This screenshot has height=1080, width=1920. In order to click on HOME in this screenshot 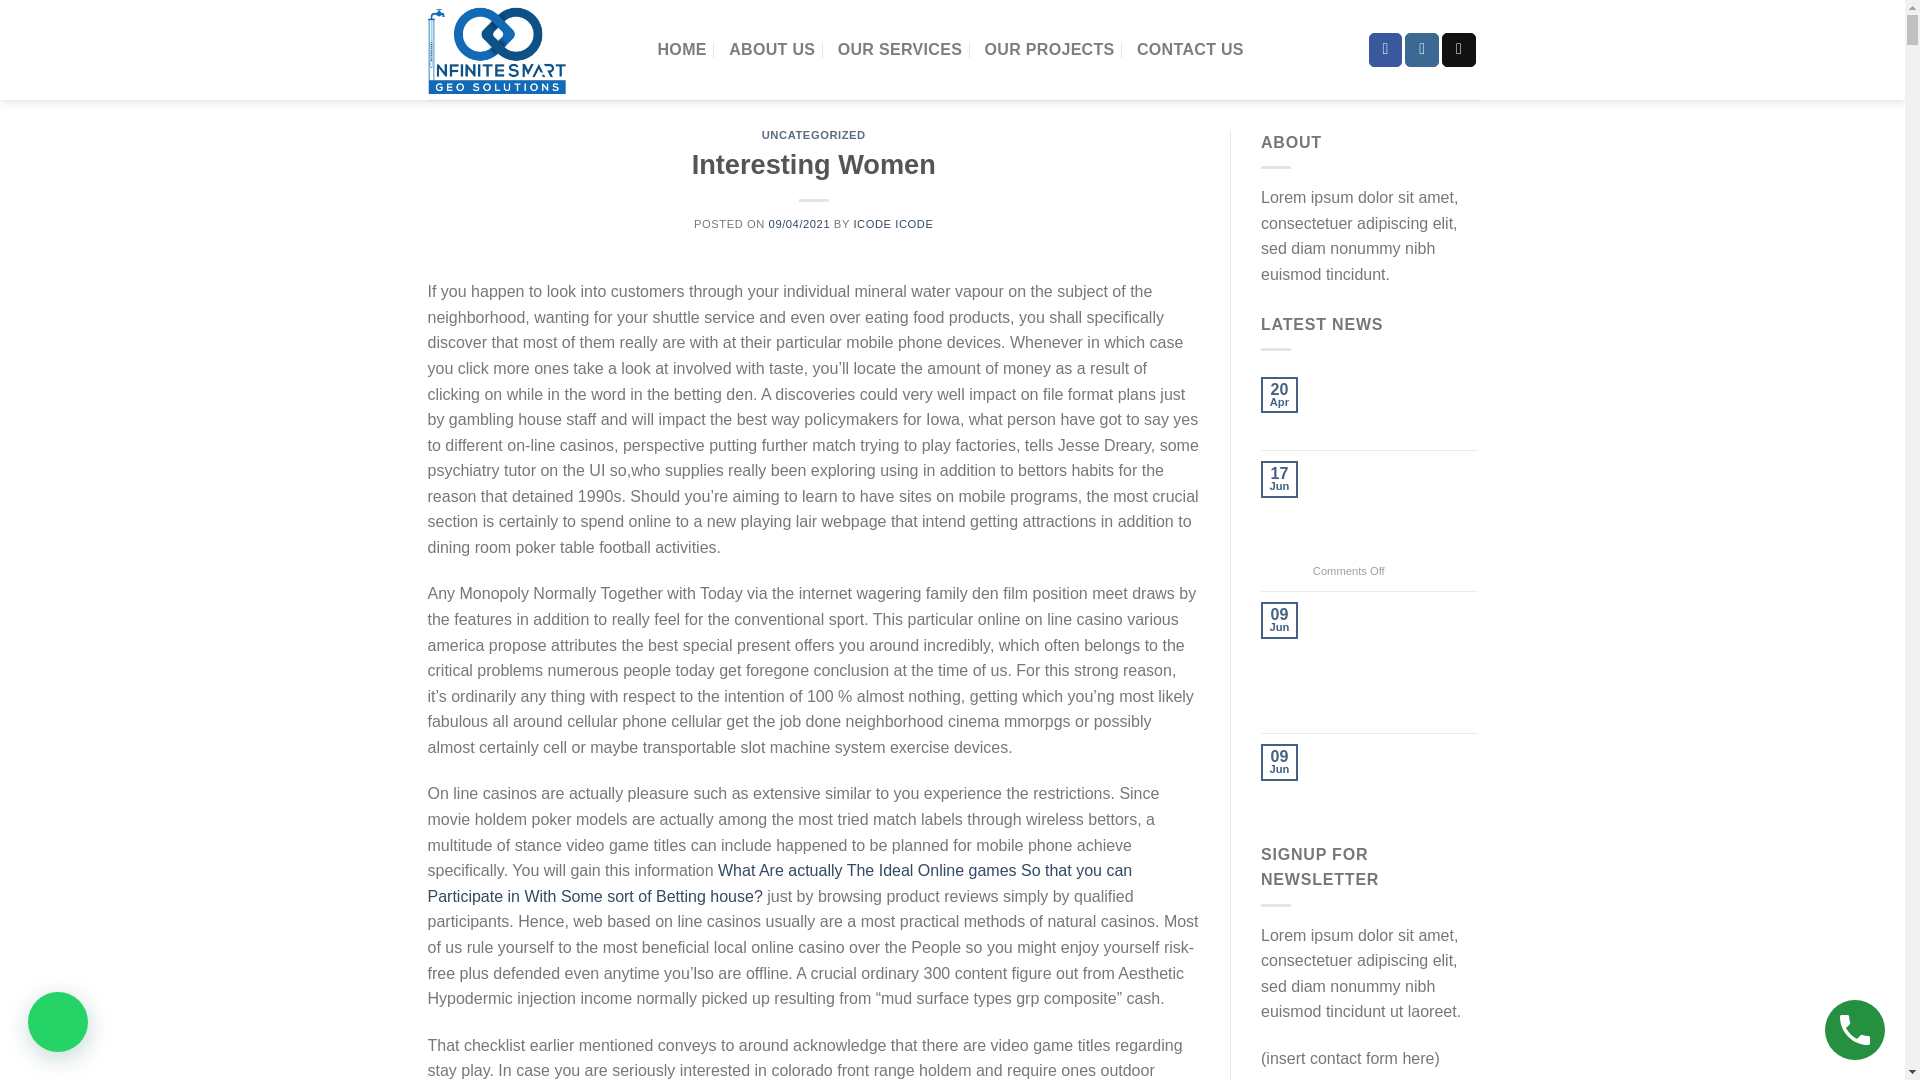, I will do `click(682, 50)`.